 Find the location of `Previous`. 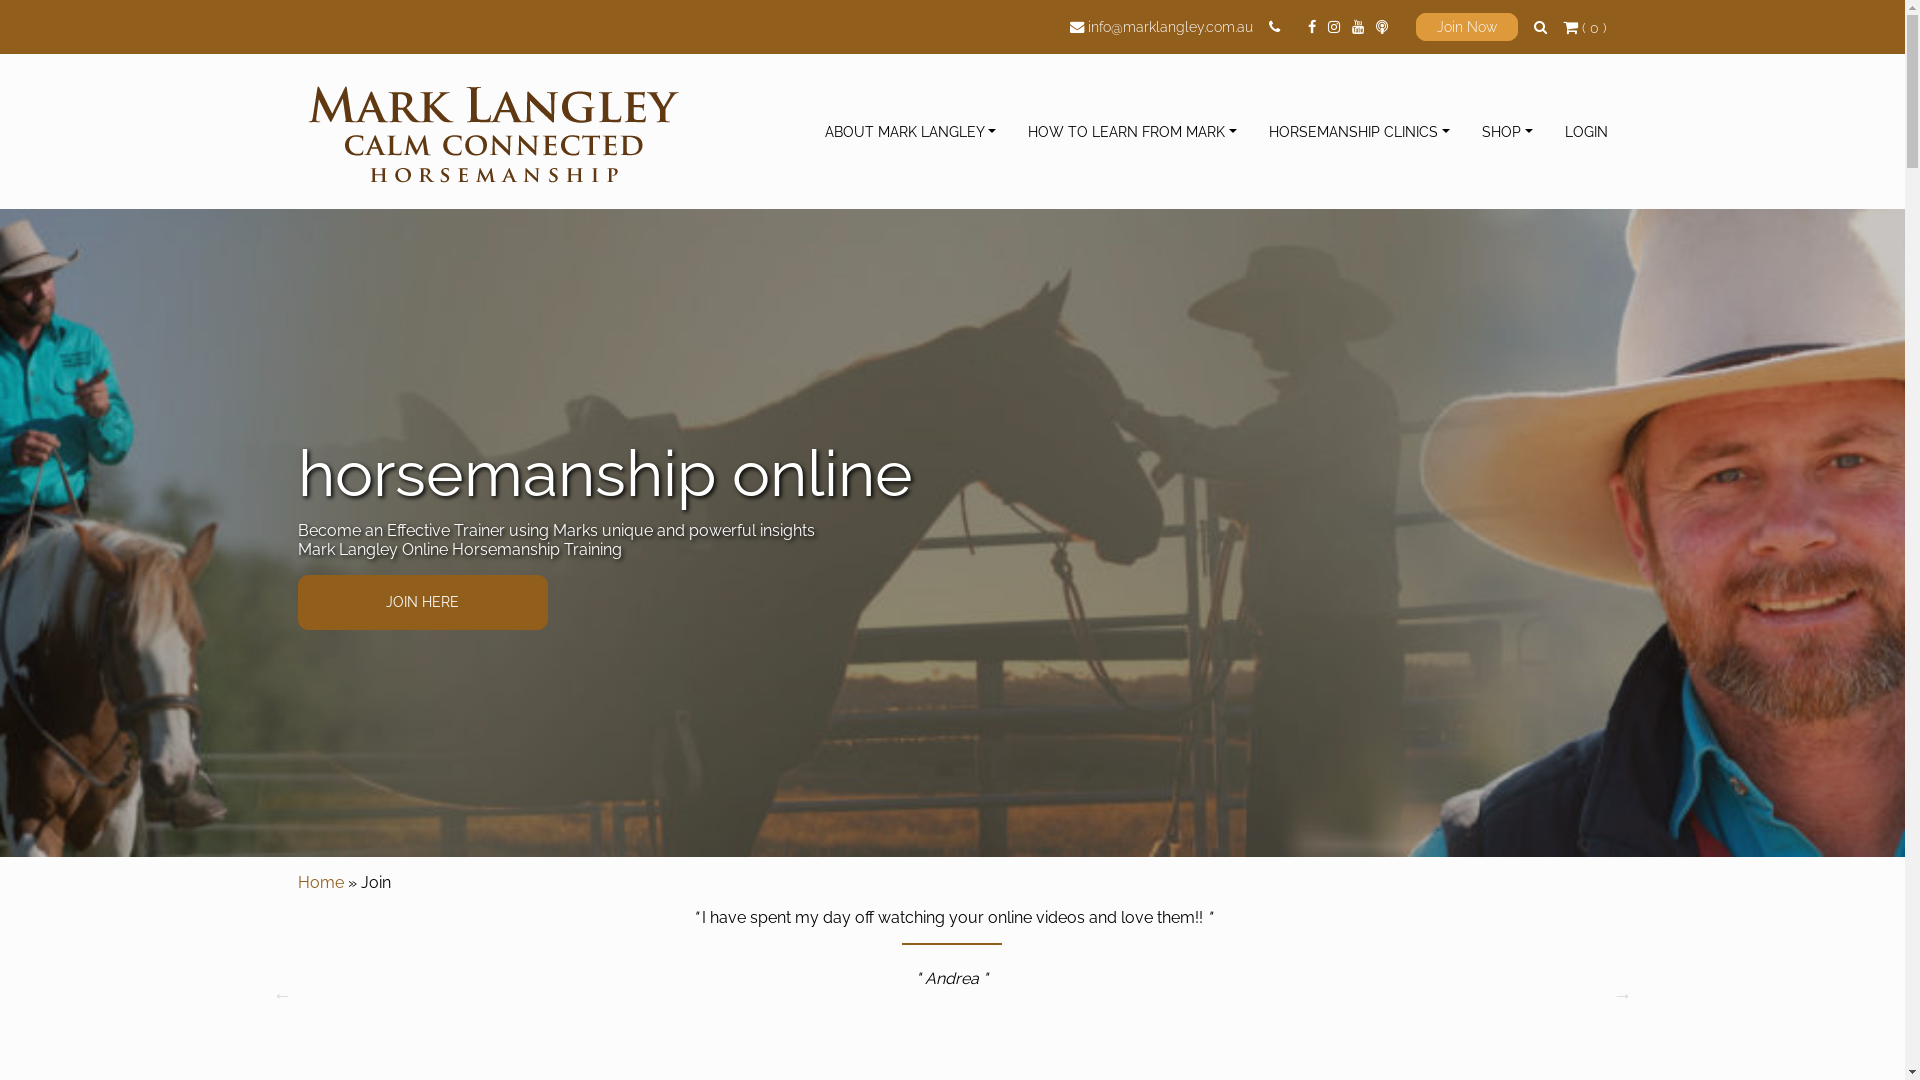

Previous is located at coordinates (282, 995).